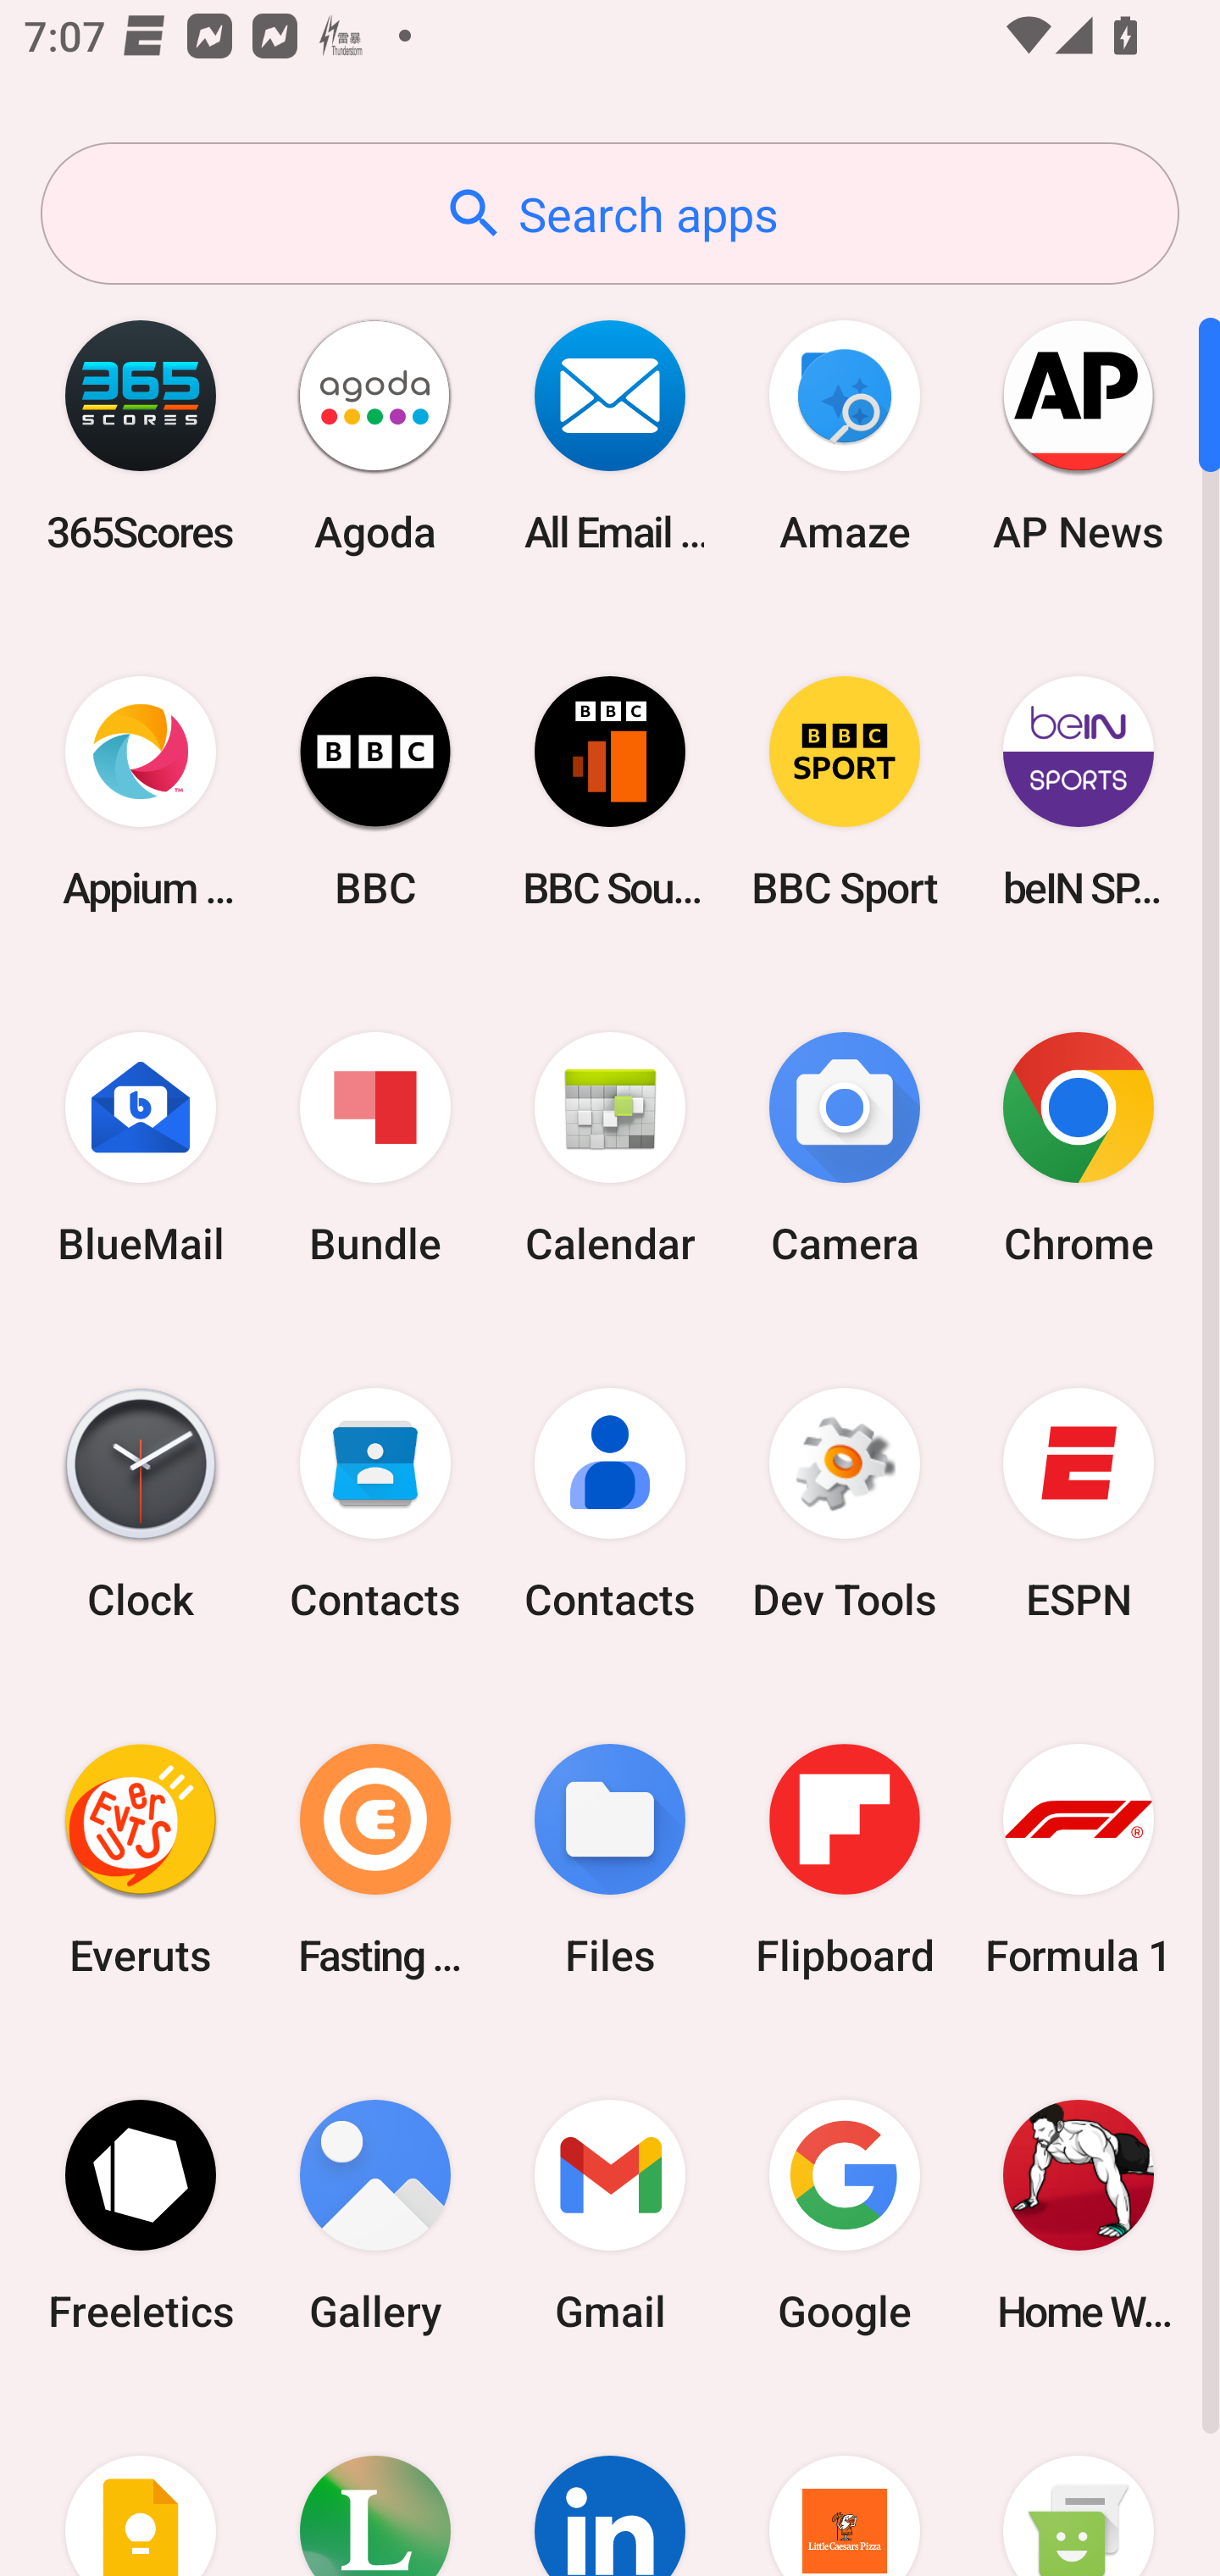  What do you see at coordinates (1079, 1859) in the screenshot?
I see `Formula 1` at bounding box center [1079, 1859].